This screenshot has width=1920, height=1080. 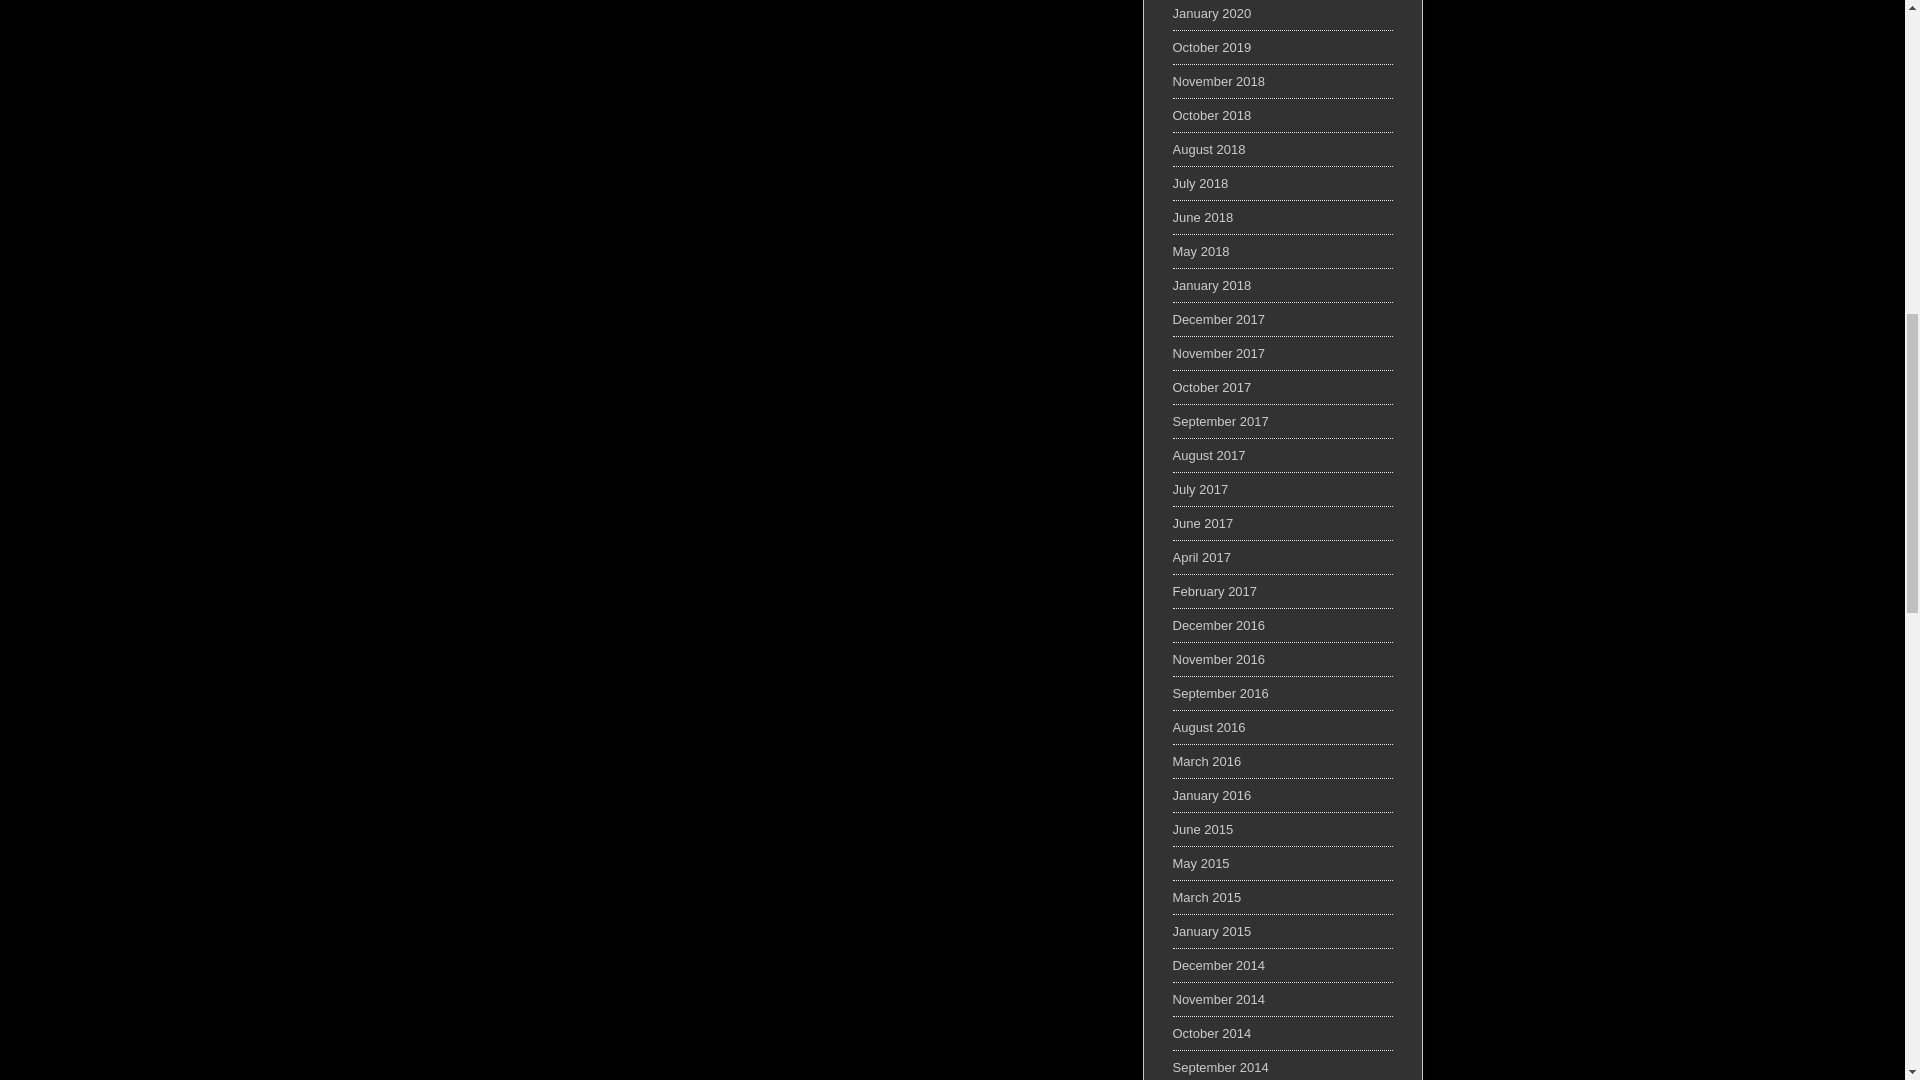 I want to click on December 2017, so click(x=1218, y=320).